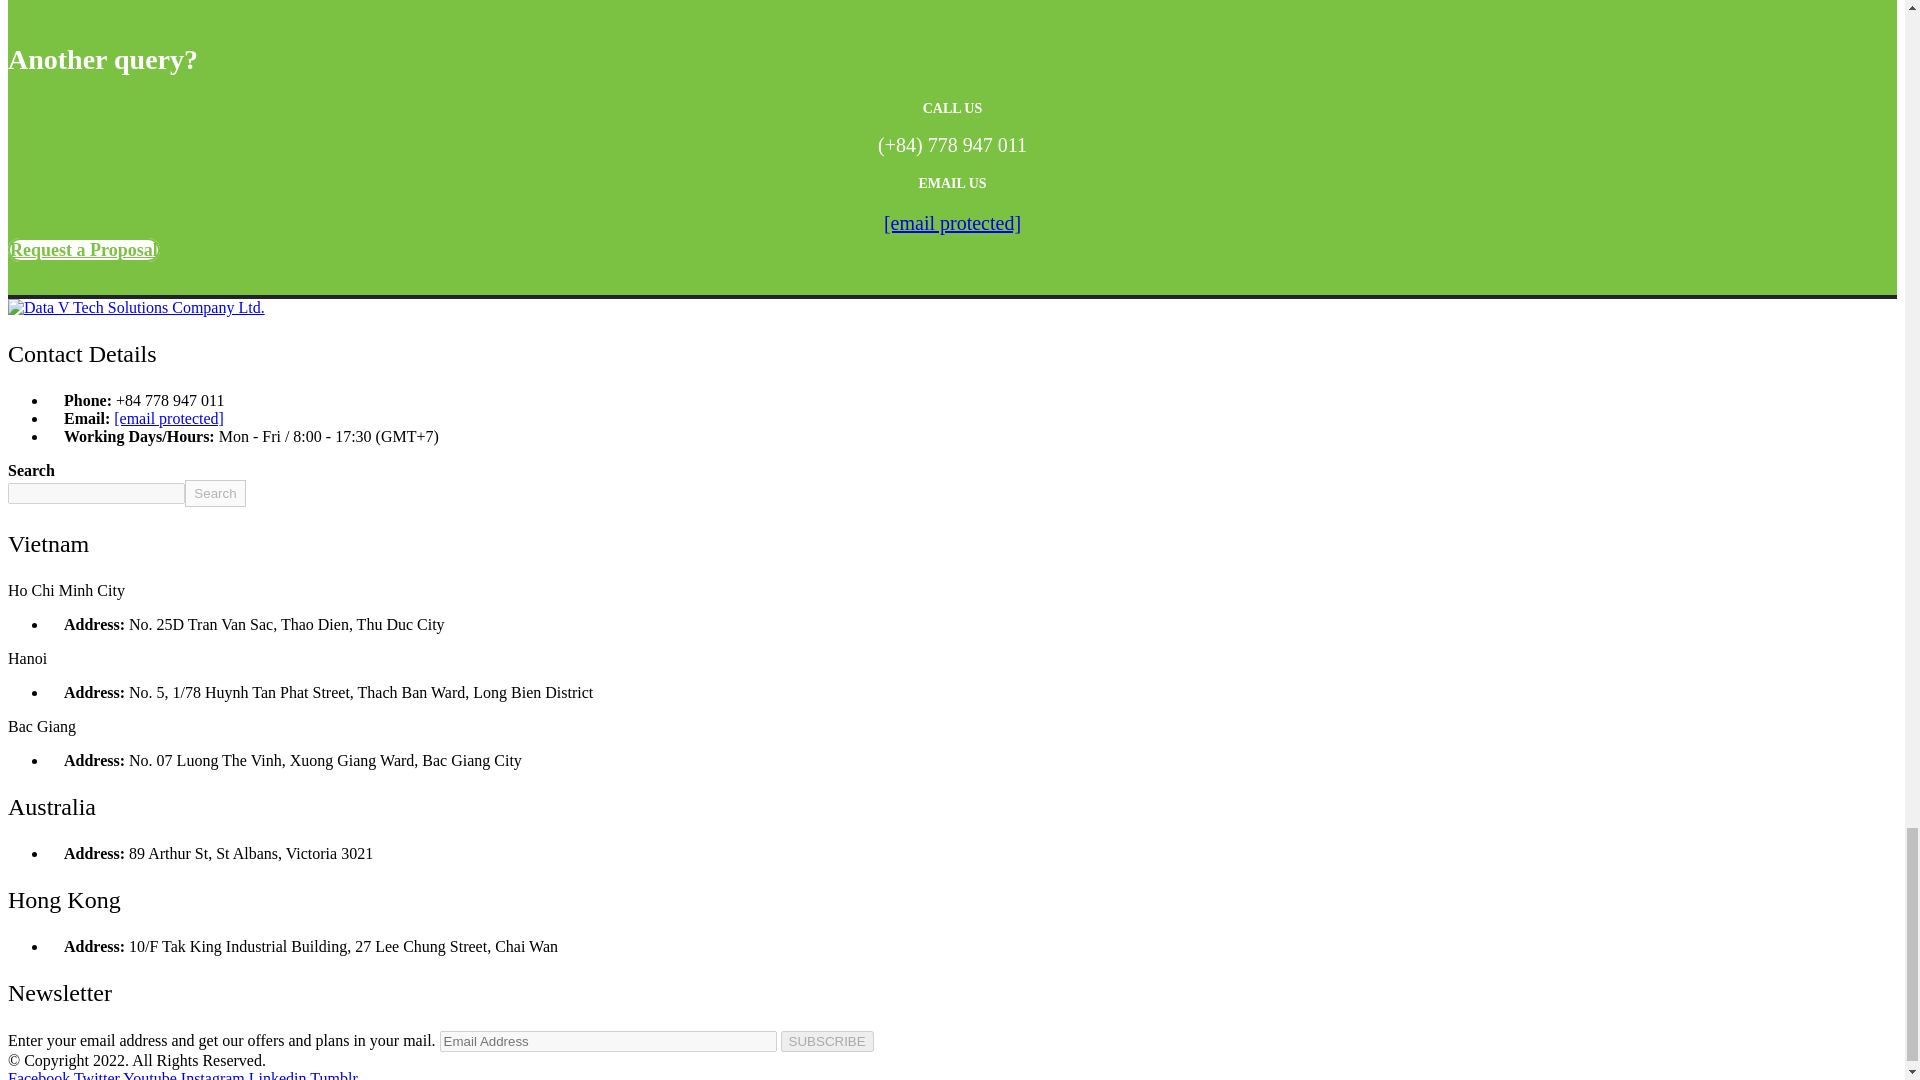 The height and width of the screenshot is (1080, 1920). Describe the element at coordinates (83, 250) in the screenshot. I see `Request a Proposal` at that location.